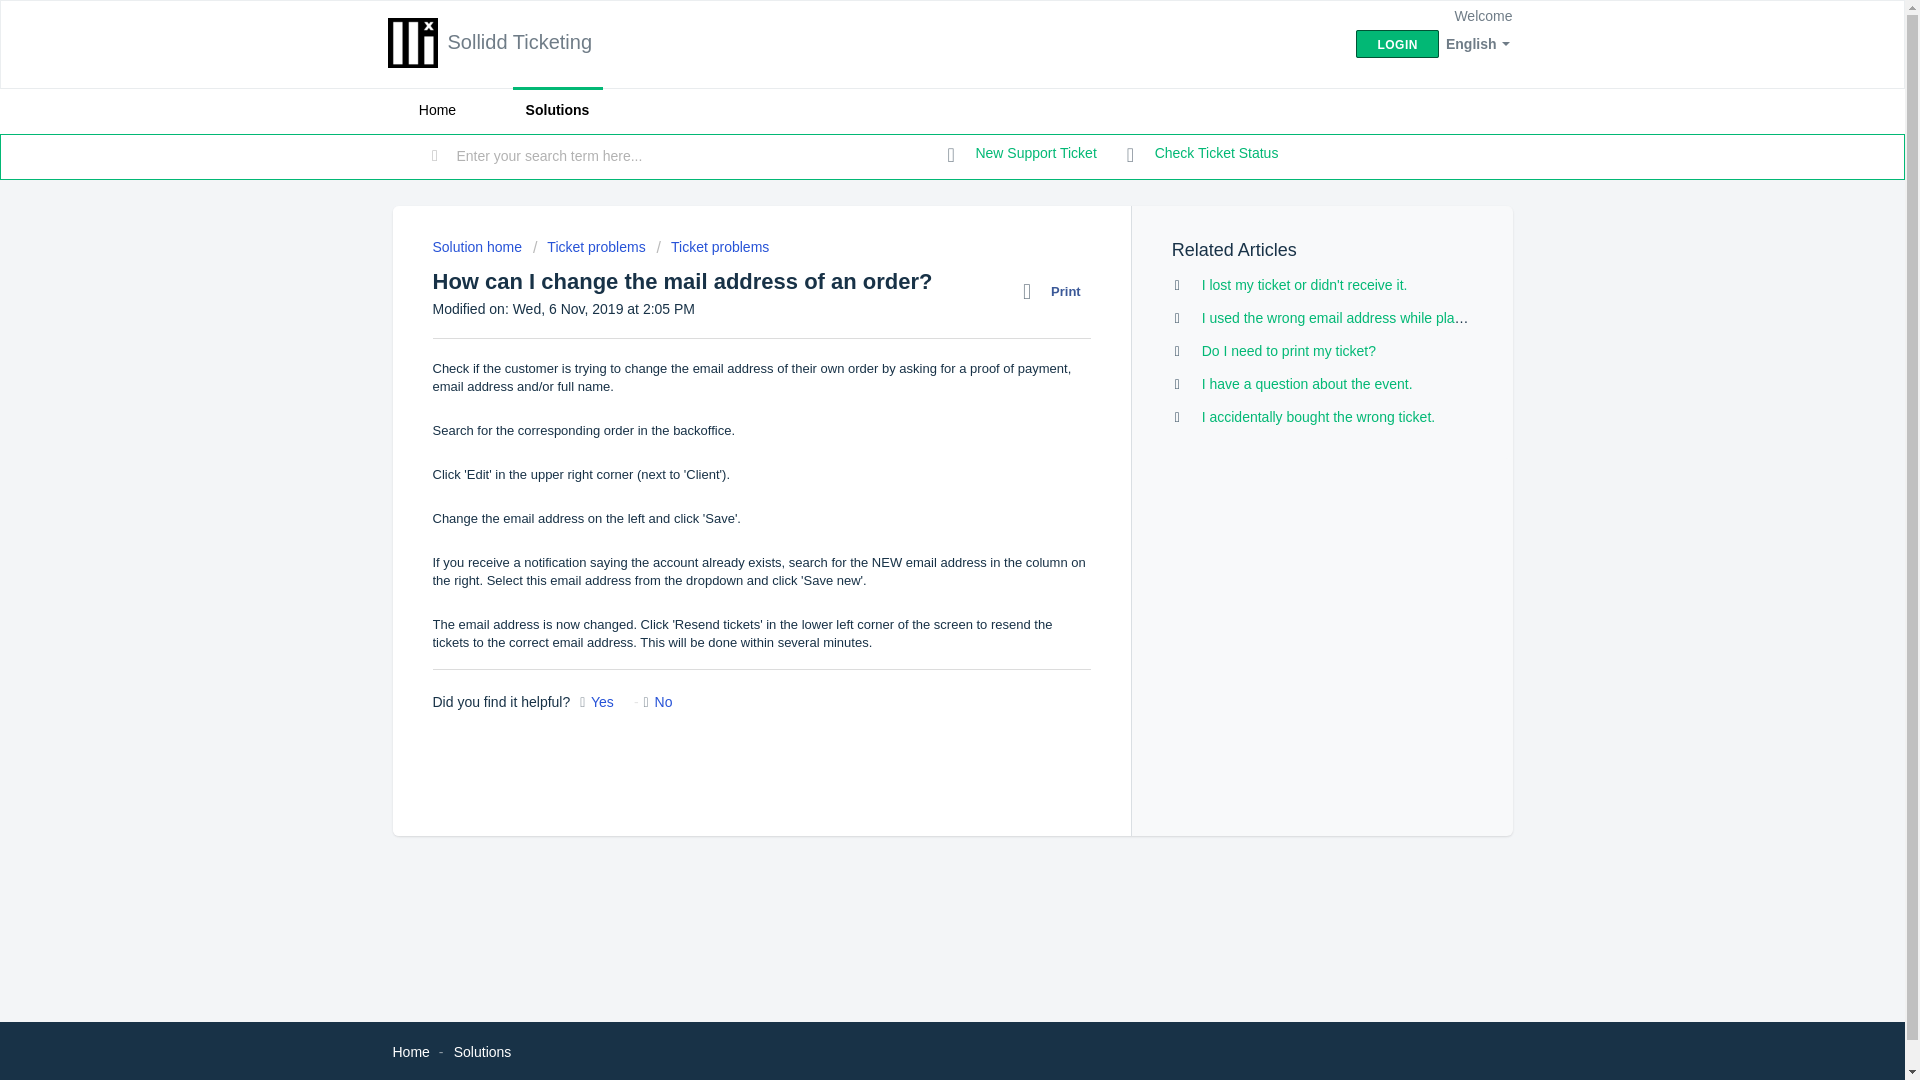 This screenshot has width=1920, height=1080. I want to click on Check ticket status, so click(1202, 154).